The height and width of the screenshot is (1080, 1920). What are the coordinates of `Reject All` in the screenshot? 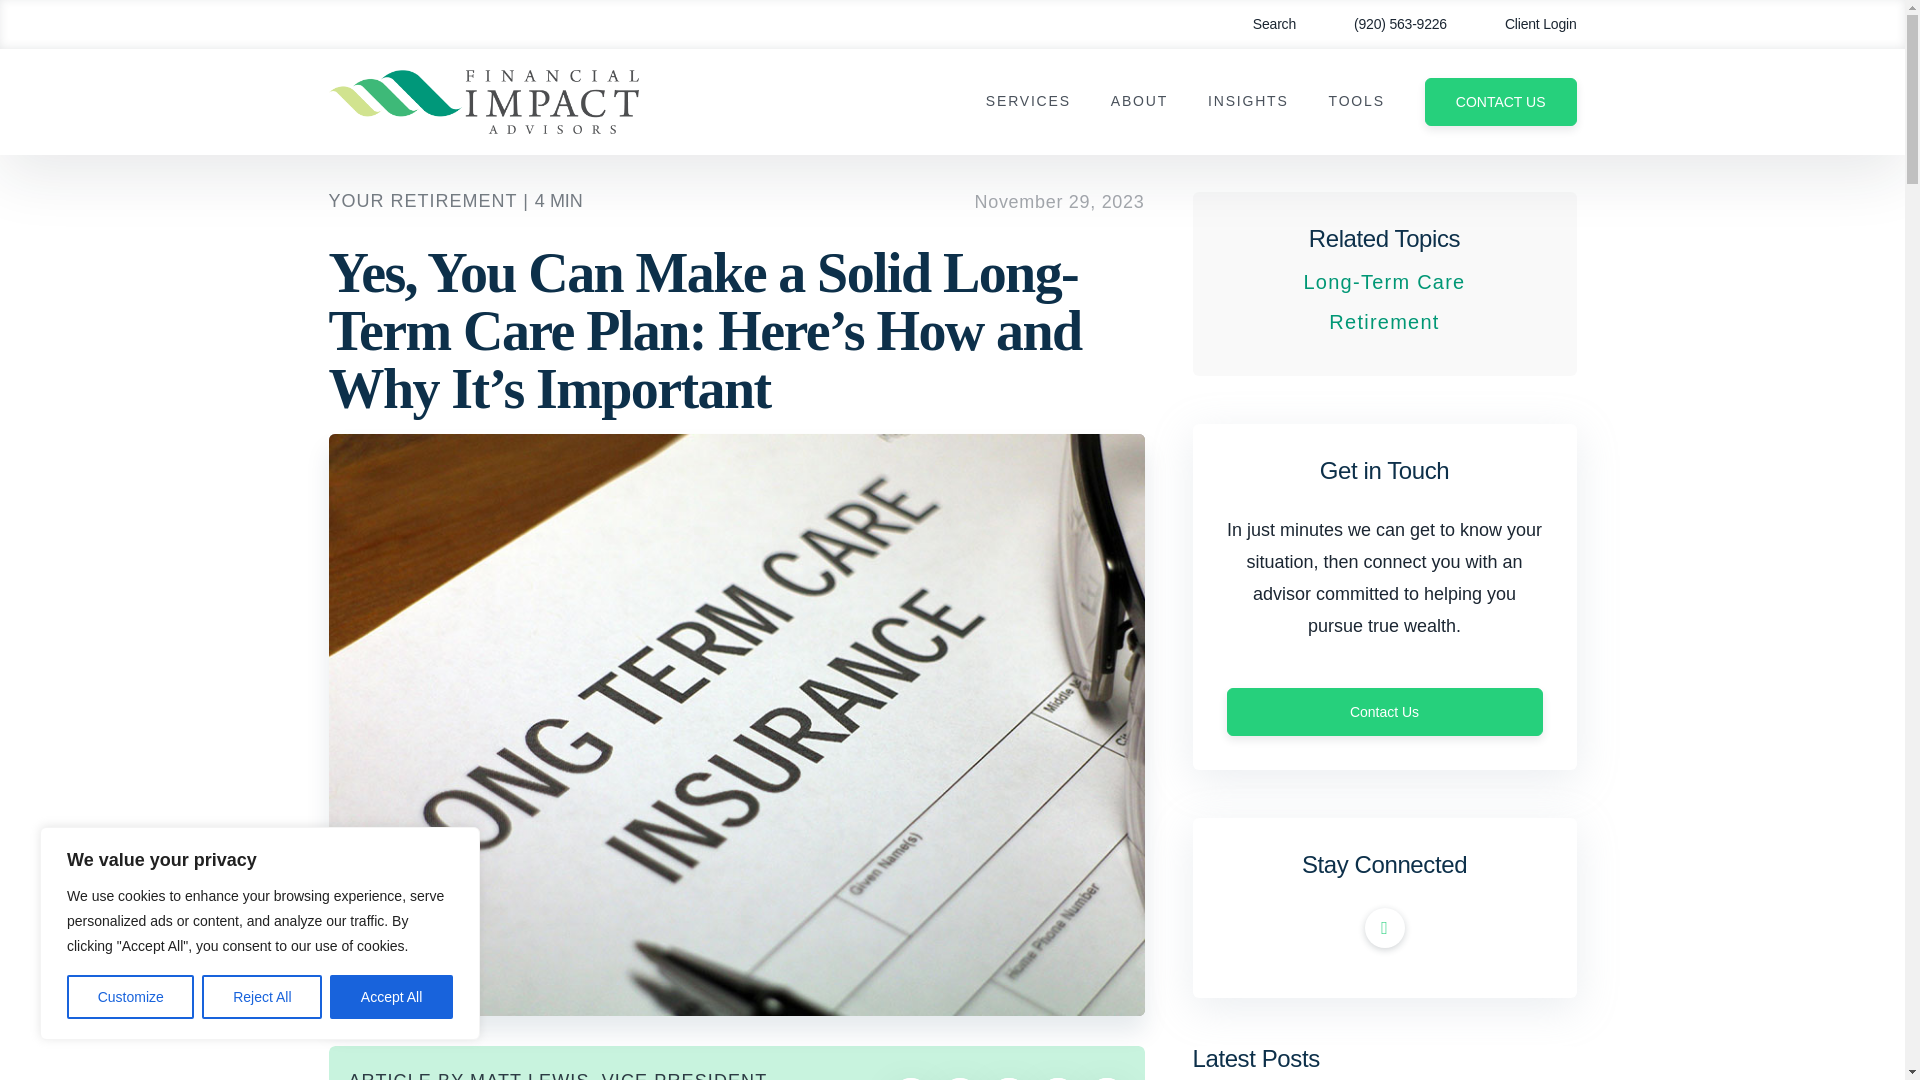 It's located at (262, 997).